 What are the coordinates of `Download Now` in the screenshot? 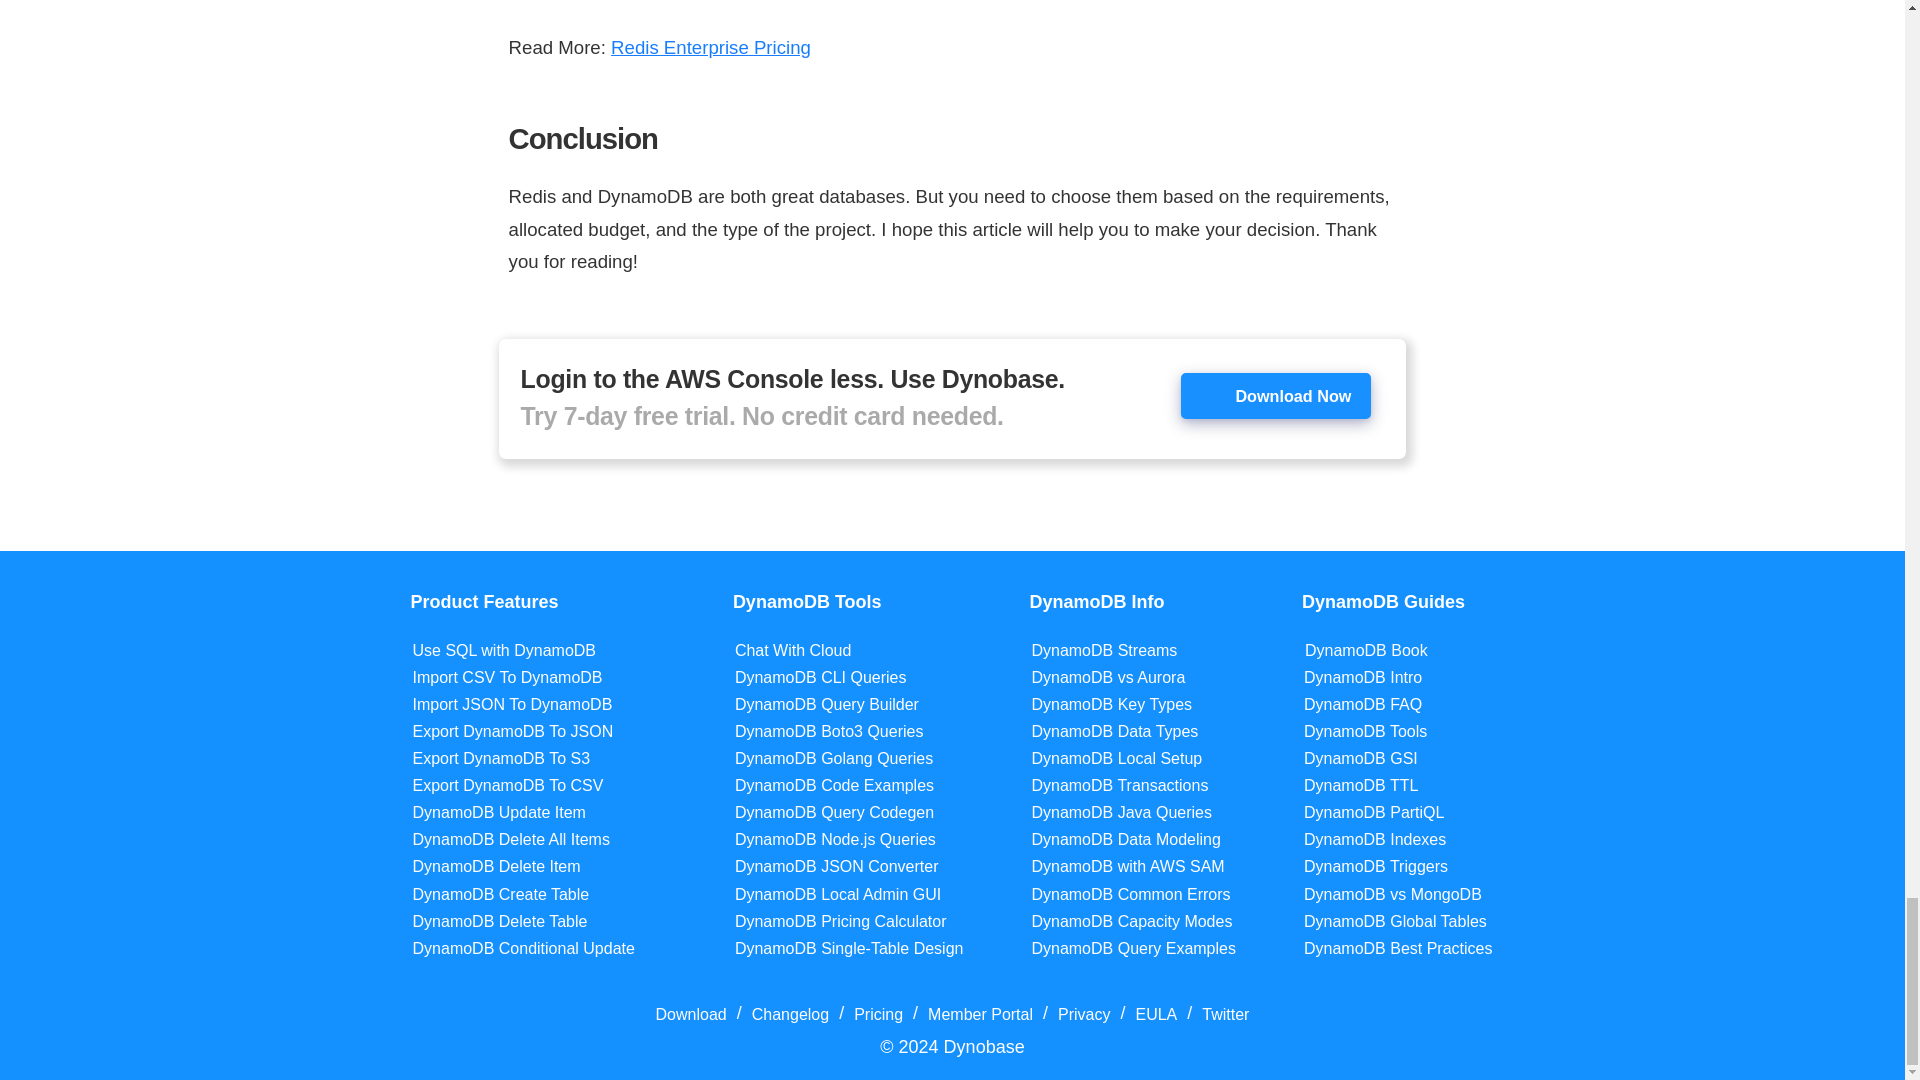 It's located at (1276, 396).